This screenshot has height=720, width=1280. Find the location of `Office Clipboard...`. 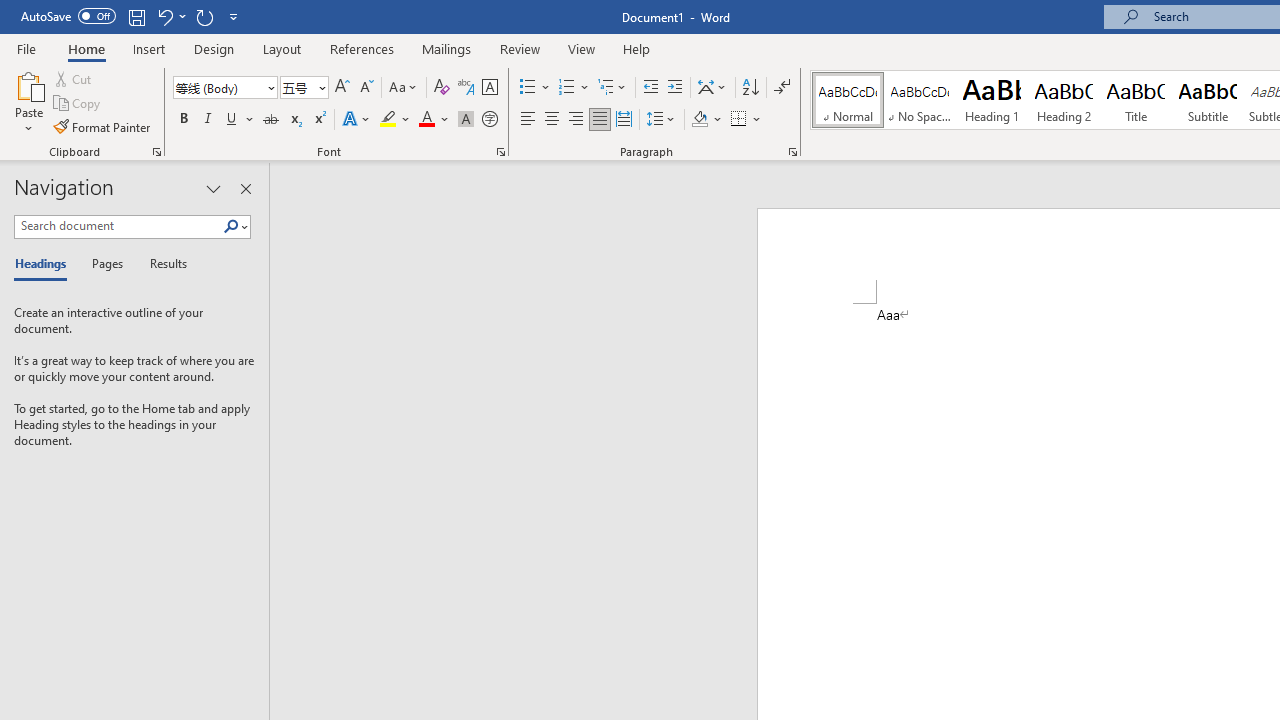

Office Clipboard... is located at coordinates (156, 152).